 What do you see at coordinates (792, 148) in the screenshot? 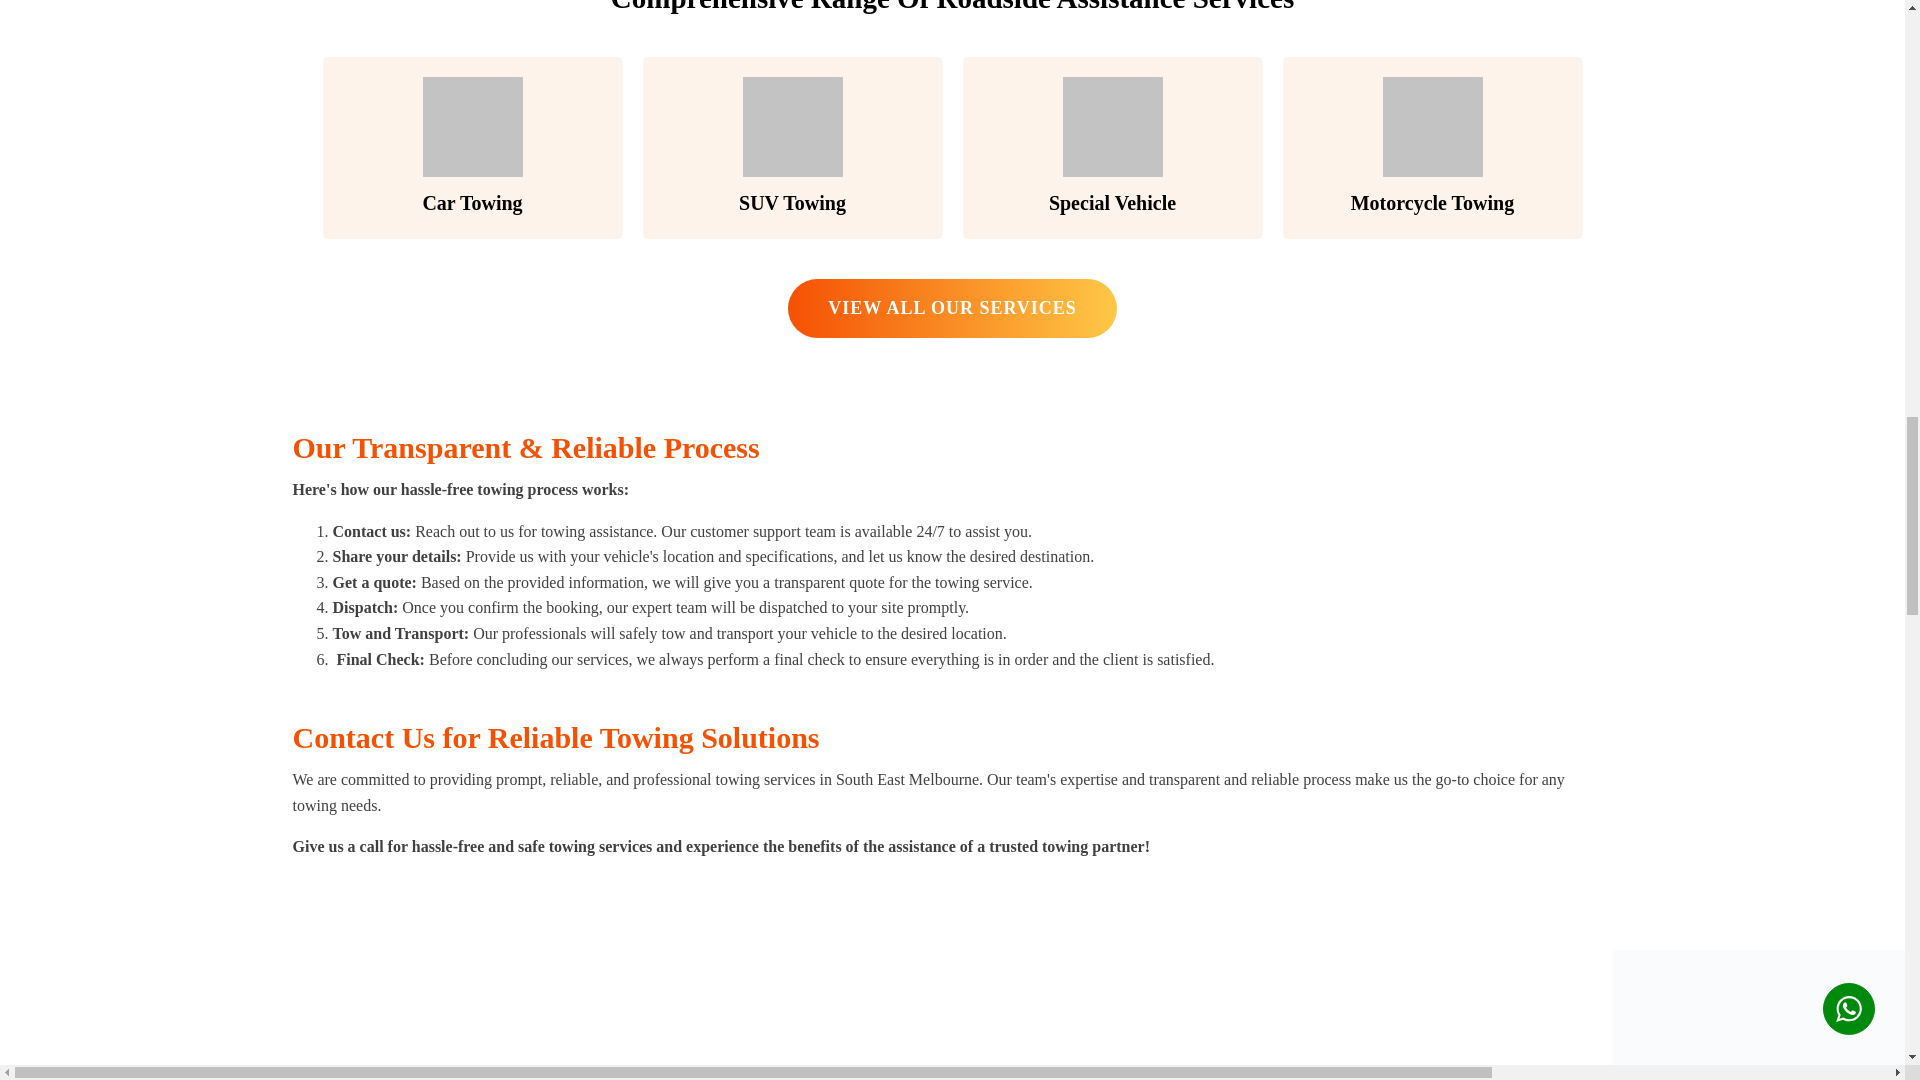
I see `SUV Towing` at bounding box center [792, 148].